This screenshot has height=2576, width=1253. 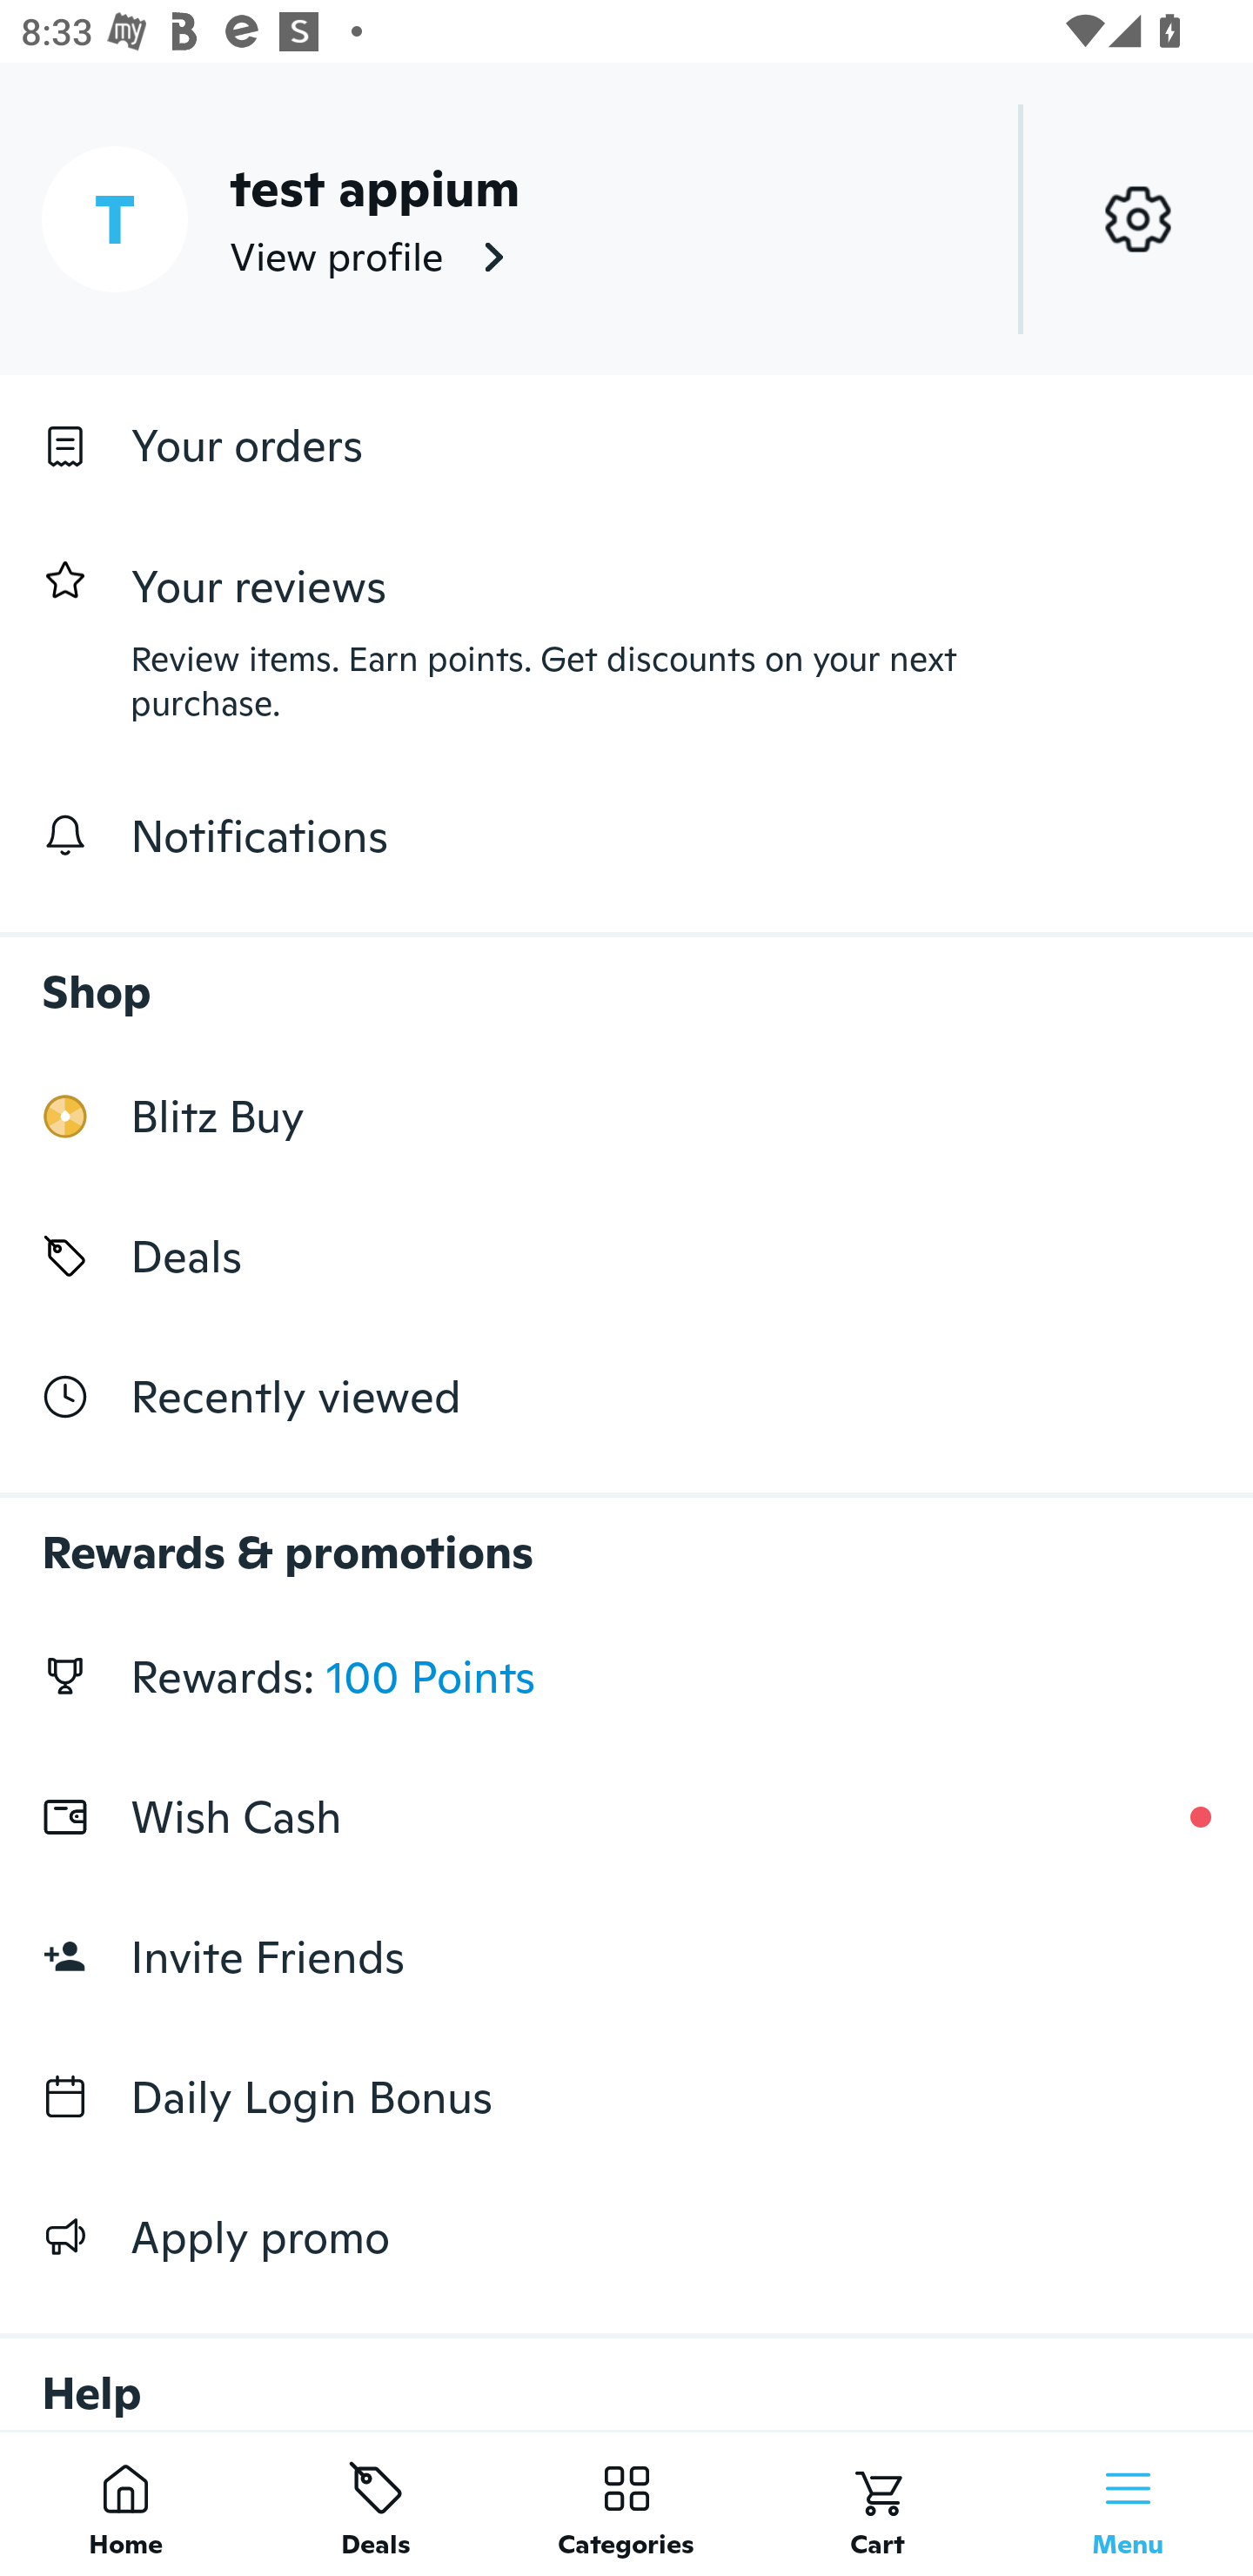 What do you see at coordinates (626, 976) in the screenshot?
I see `Shop` at bounding box center [626, 976].